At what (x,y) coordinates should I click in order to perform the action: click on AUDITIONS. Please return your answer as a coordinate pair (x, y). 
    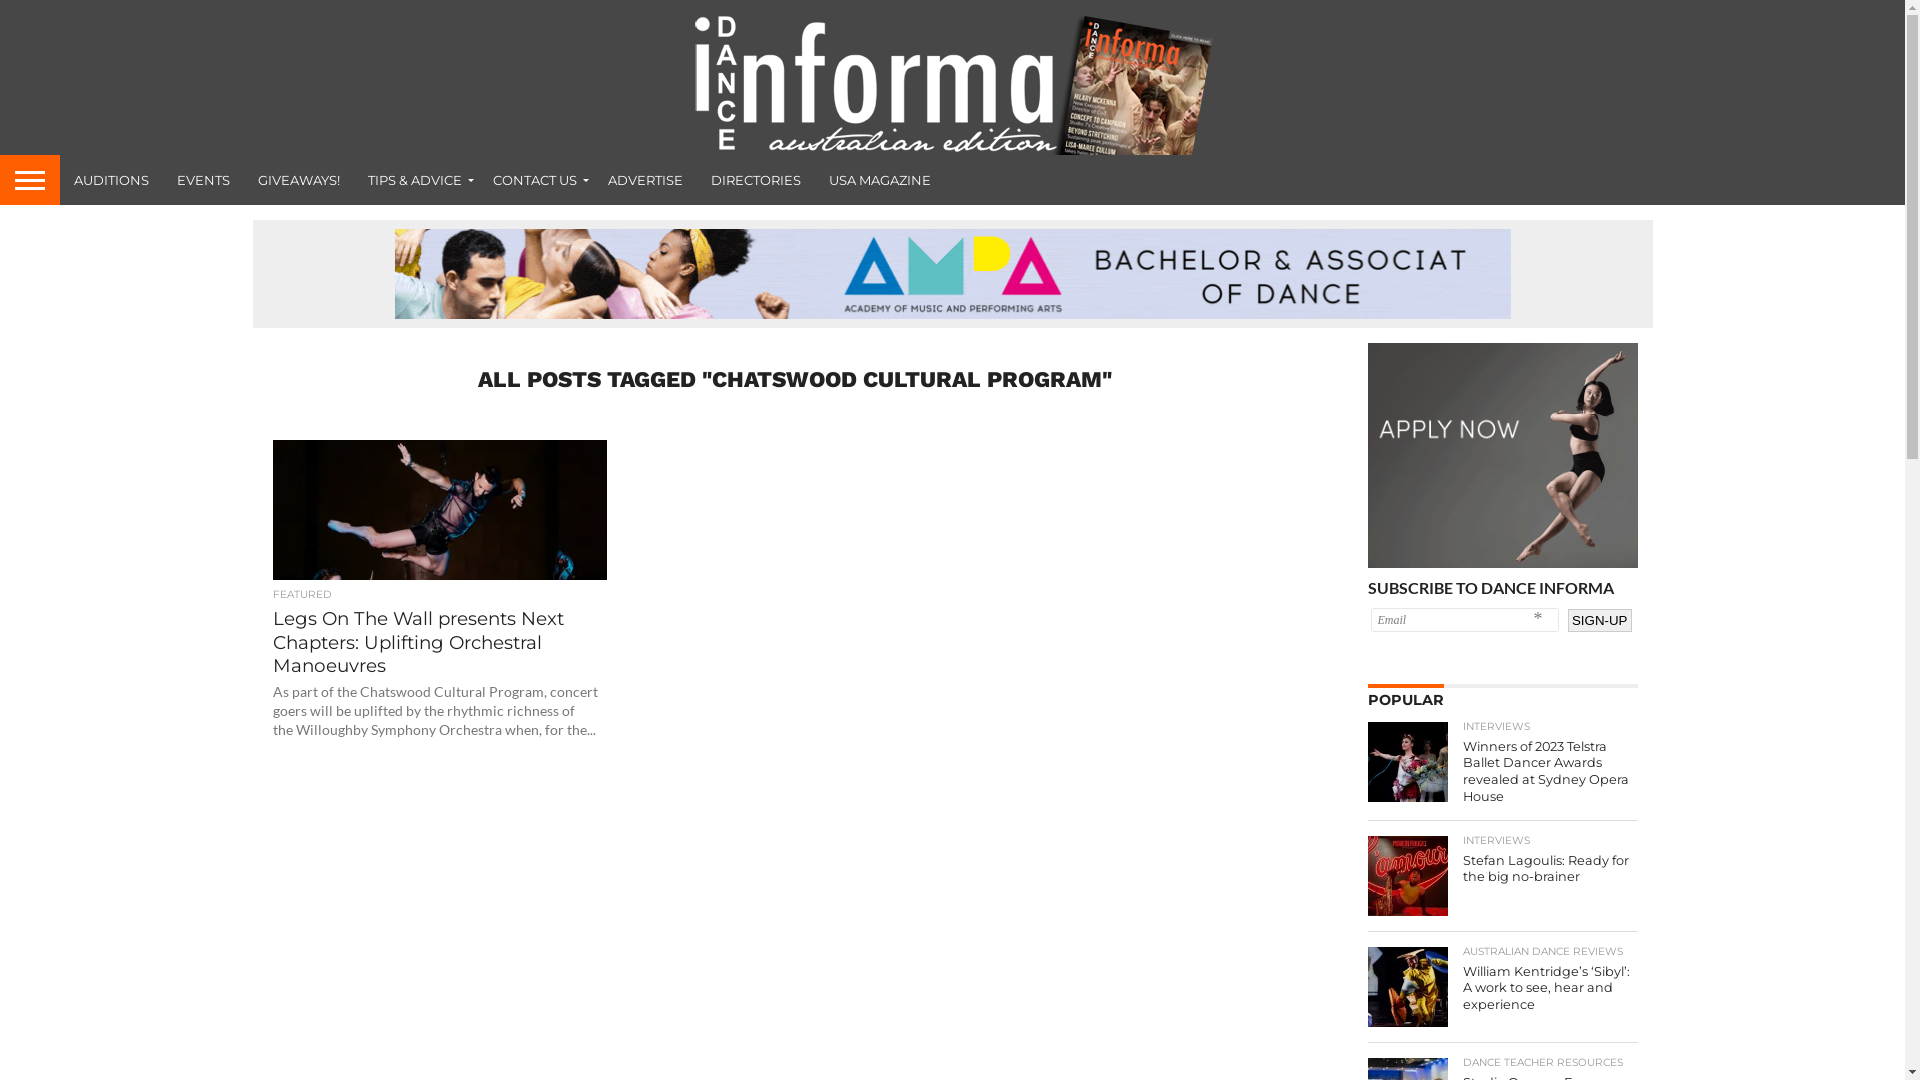
    Looking at the image, I should click on (112, 180).